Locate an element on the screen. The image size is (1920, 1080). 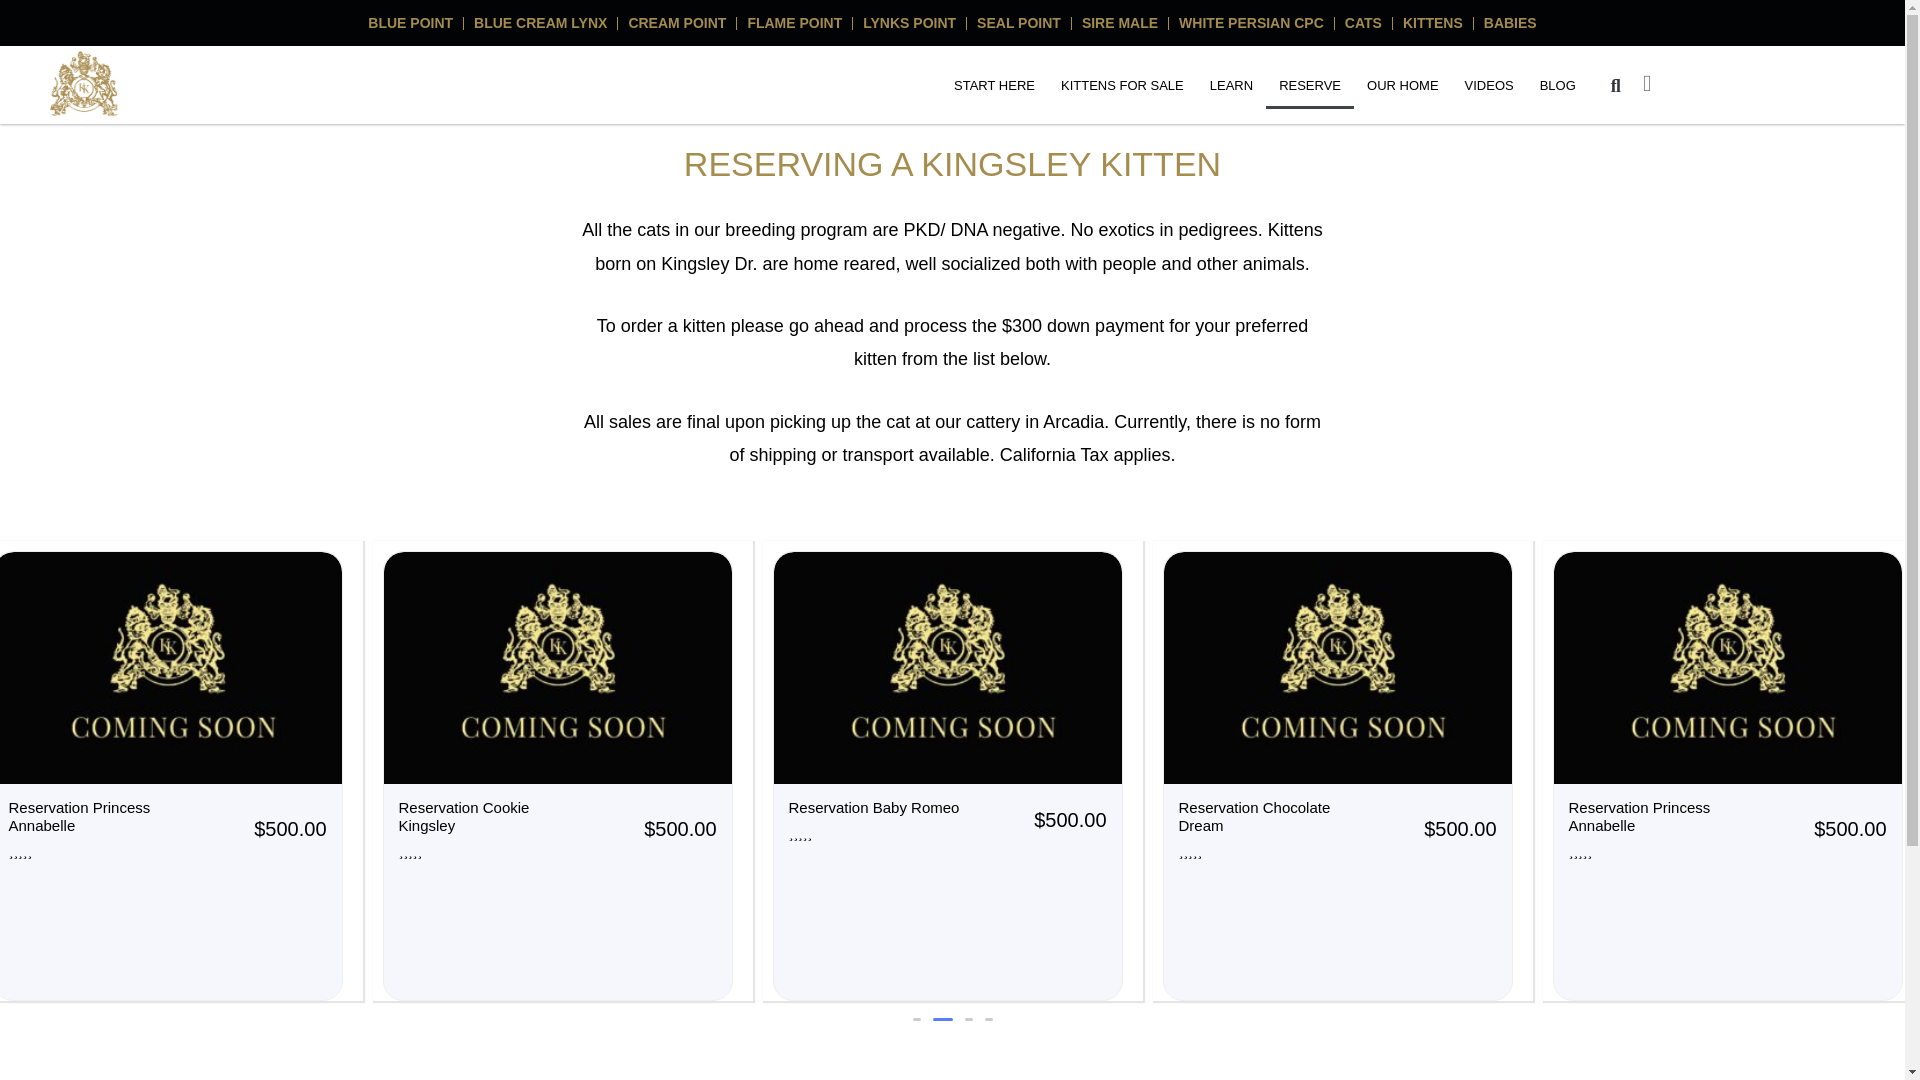
BLUE CREAM LYNX is located at coordinates (540, 22).